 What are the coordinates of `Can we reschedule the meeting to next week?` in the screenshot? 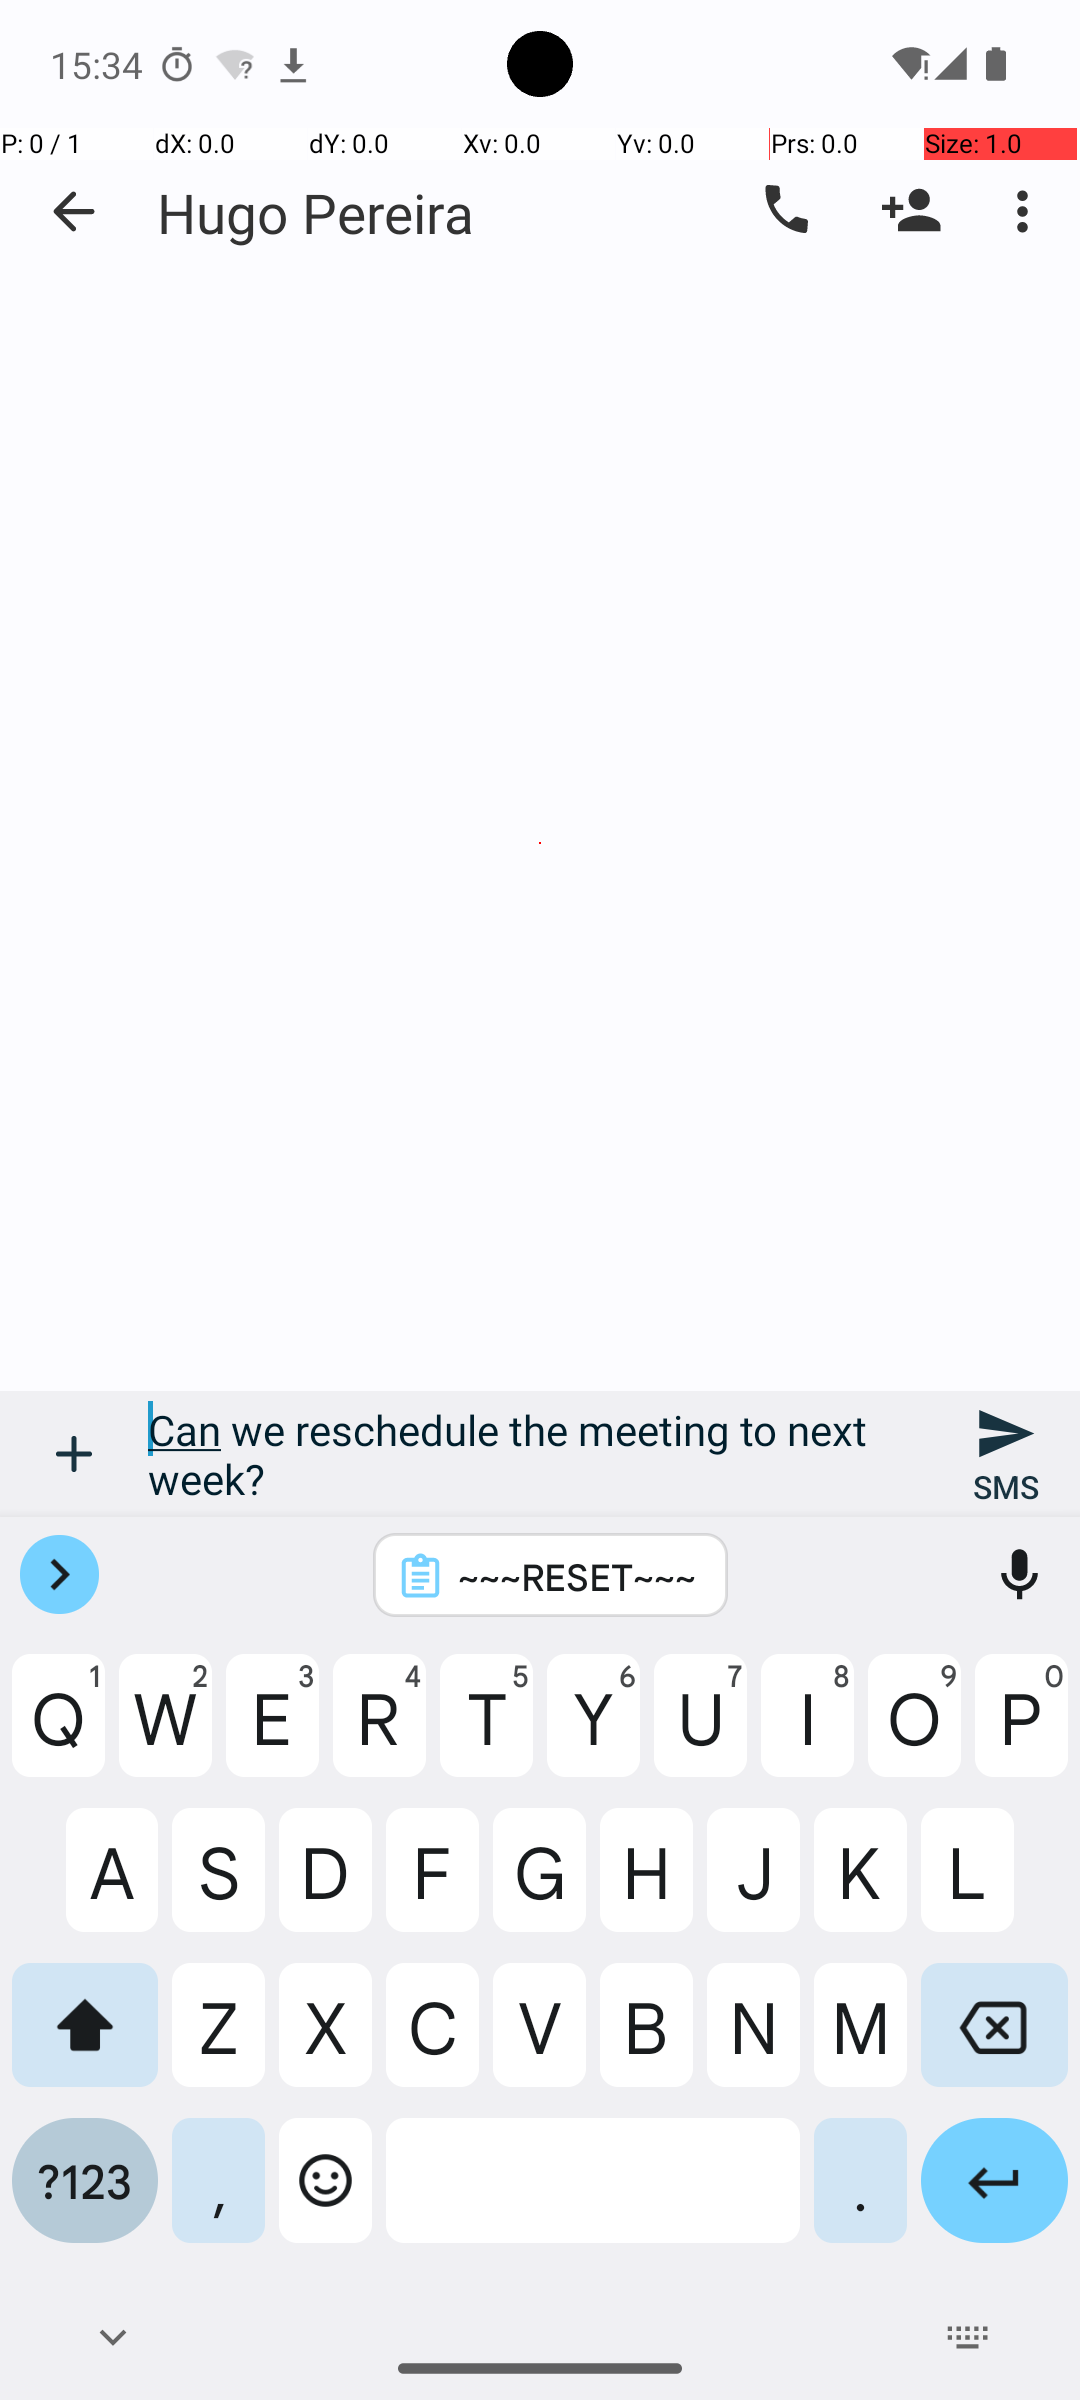 It's located at (540, 1454).